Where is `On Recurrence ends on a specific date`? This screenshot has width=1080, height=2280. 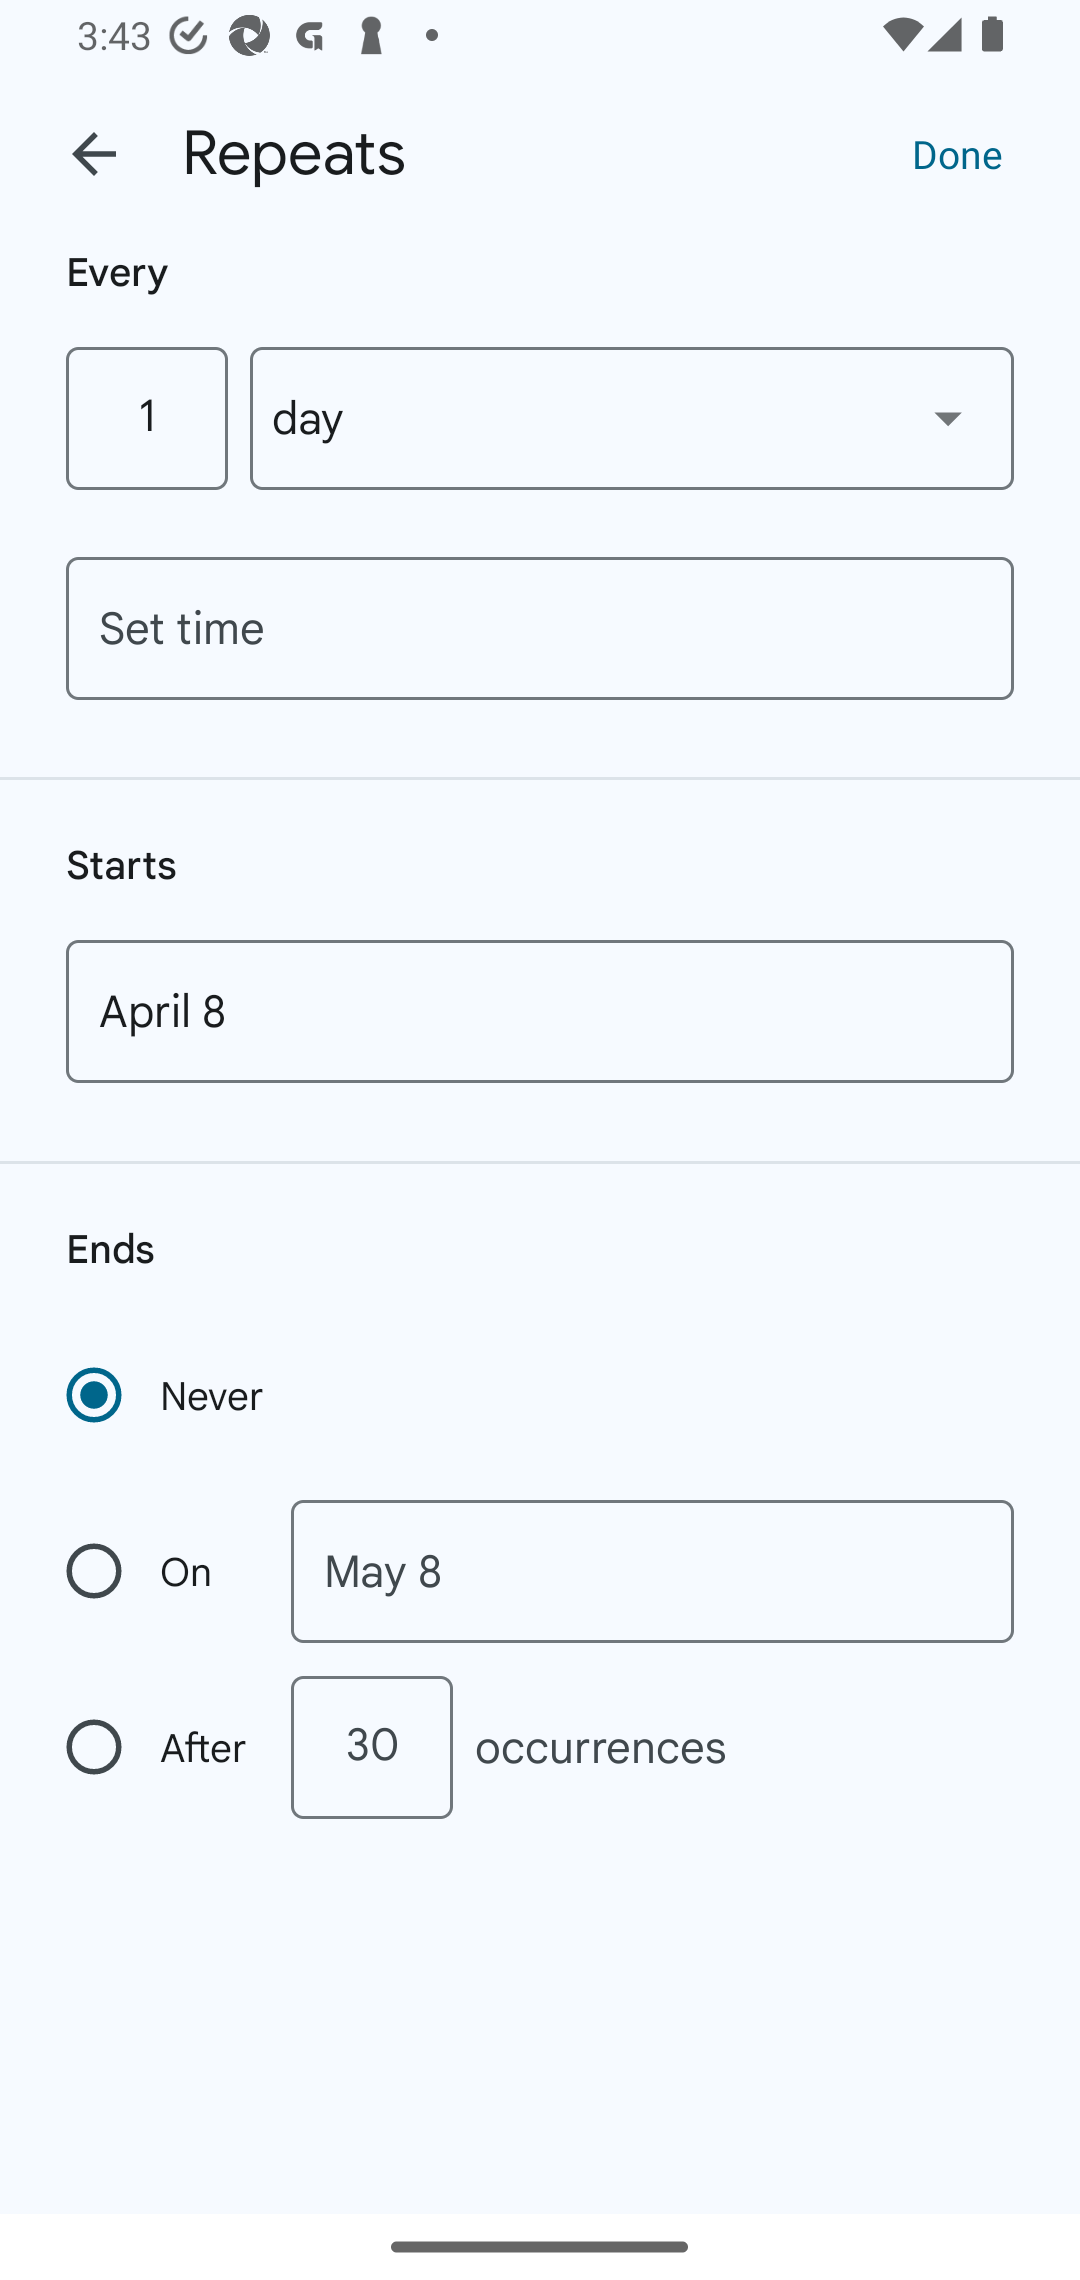
On Recurrence ends on a specific date is located at coordinates (158, 1572).